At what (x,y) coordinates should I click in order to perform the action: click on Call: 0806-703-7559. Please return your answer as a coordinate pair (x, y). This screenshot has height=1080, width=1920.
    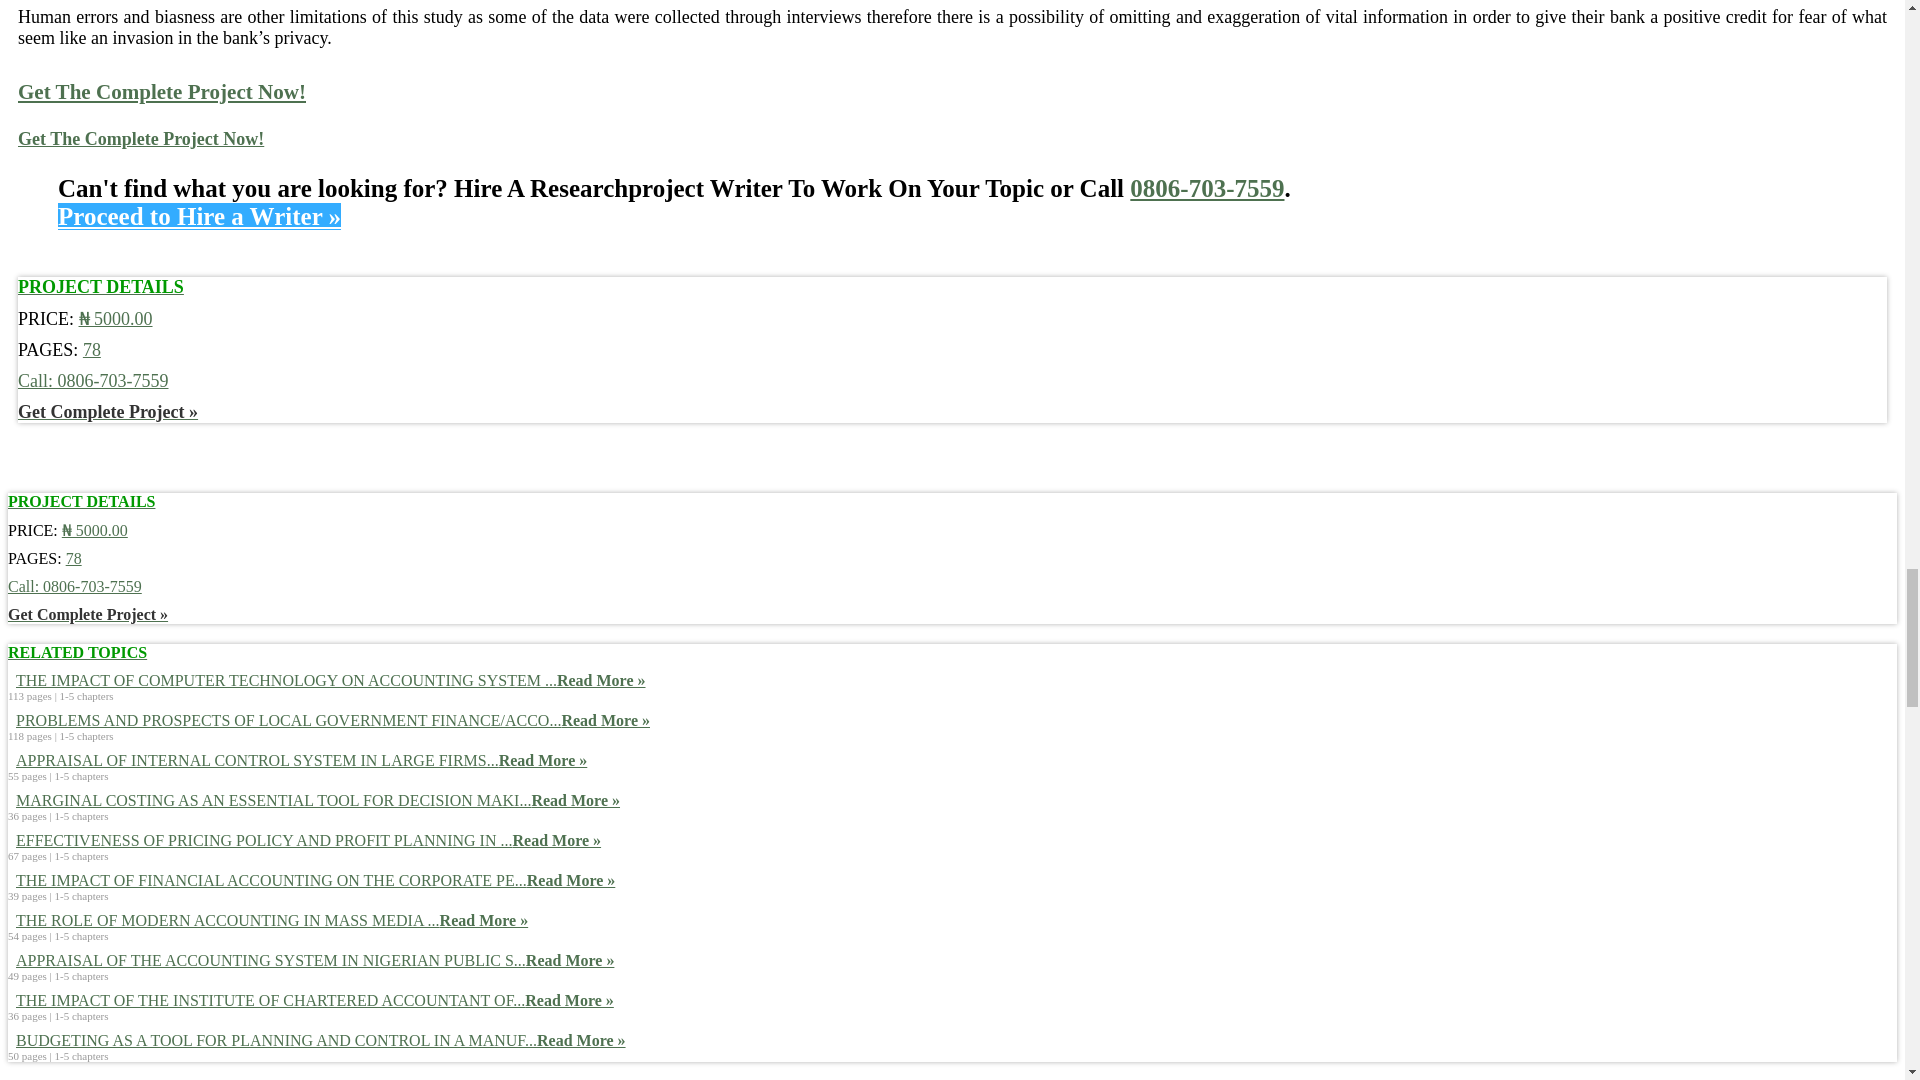
    Looking at the image, I should click on (92, 380).